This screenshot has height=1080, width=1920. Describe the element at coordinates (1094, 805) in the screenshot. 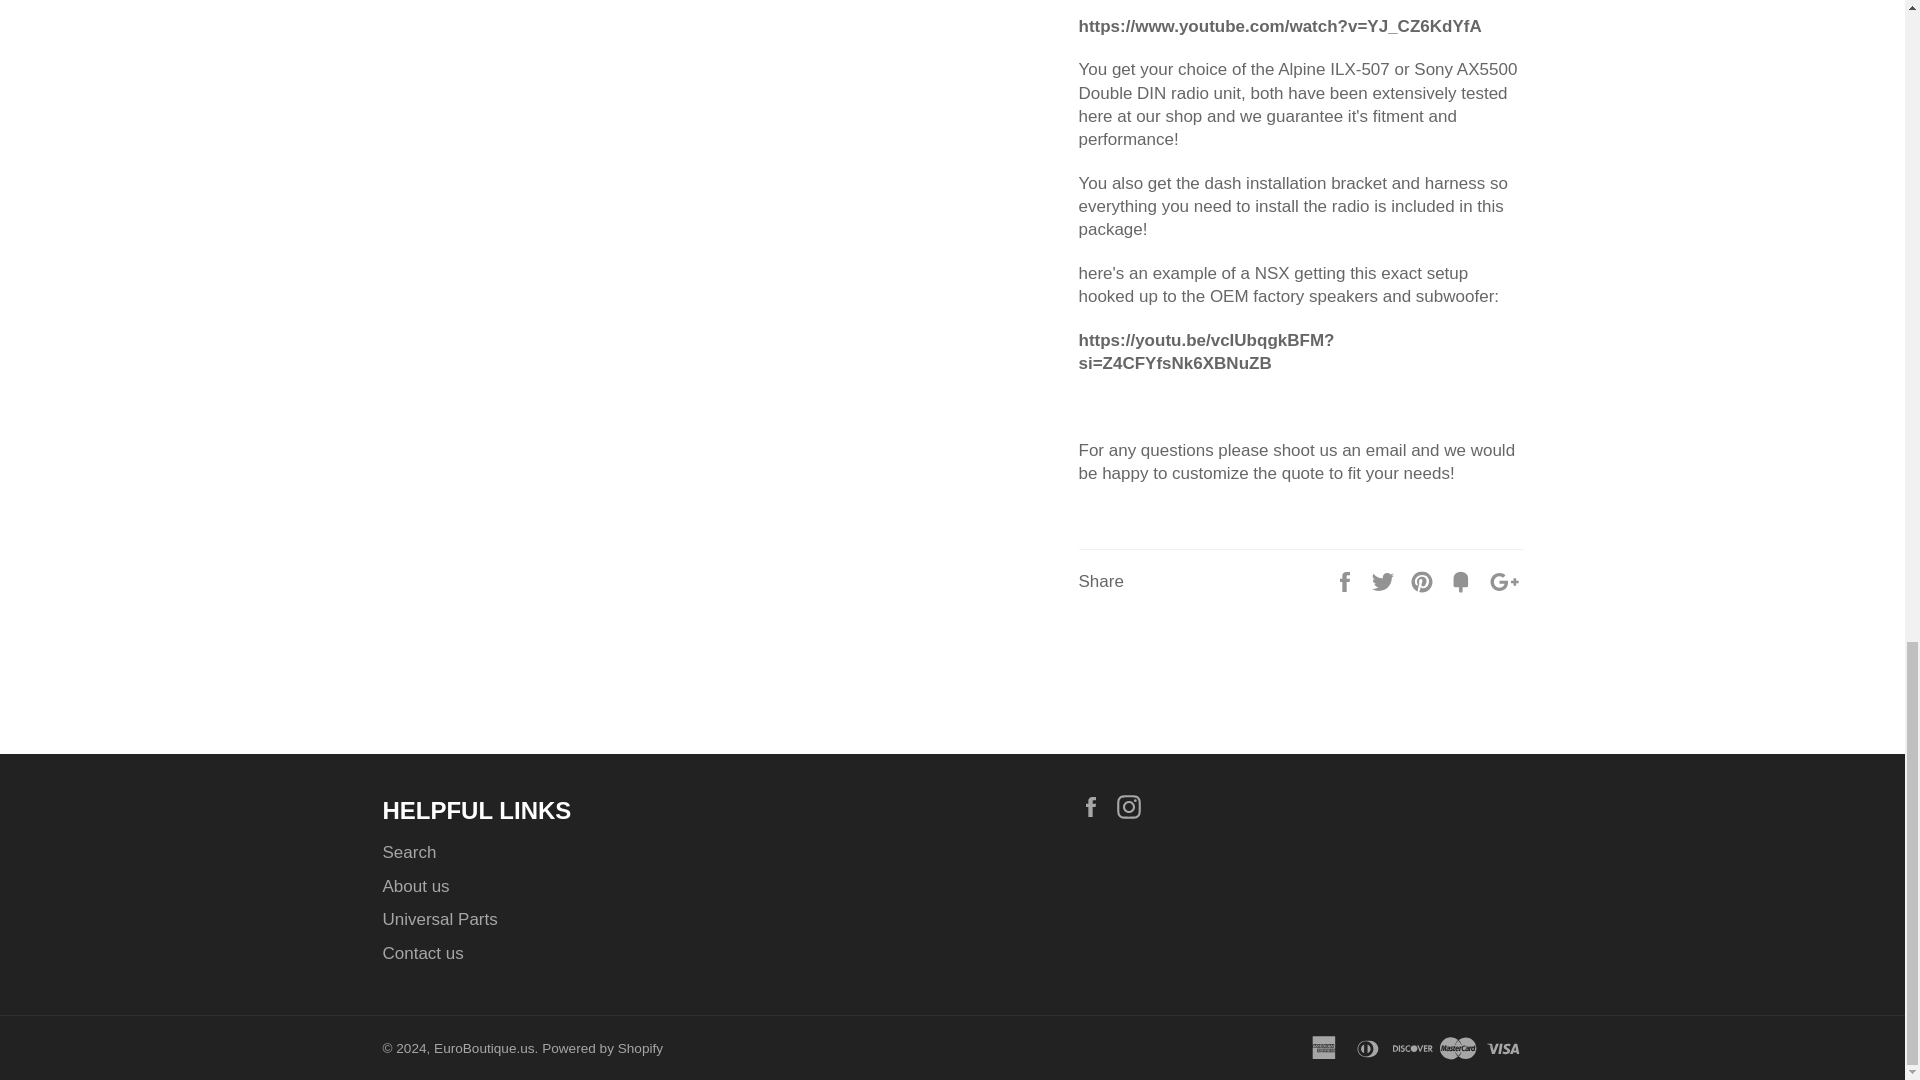

I see `EuroBoutique.us on Facebook` at that location.